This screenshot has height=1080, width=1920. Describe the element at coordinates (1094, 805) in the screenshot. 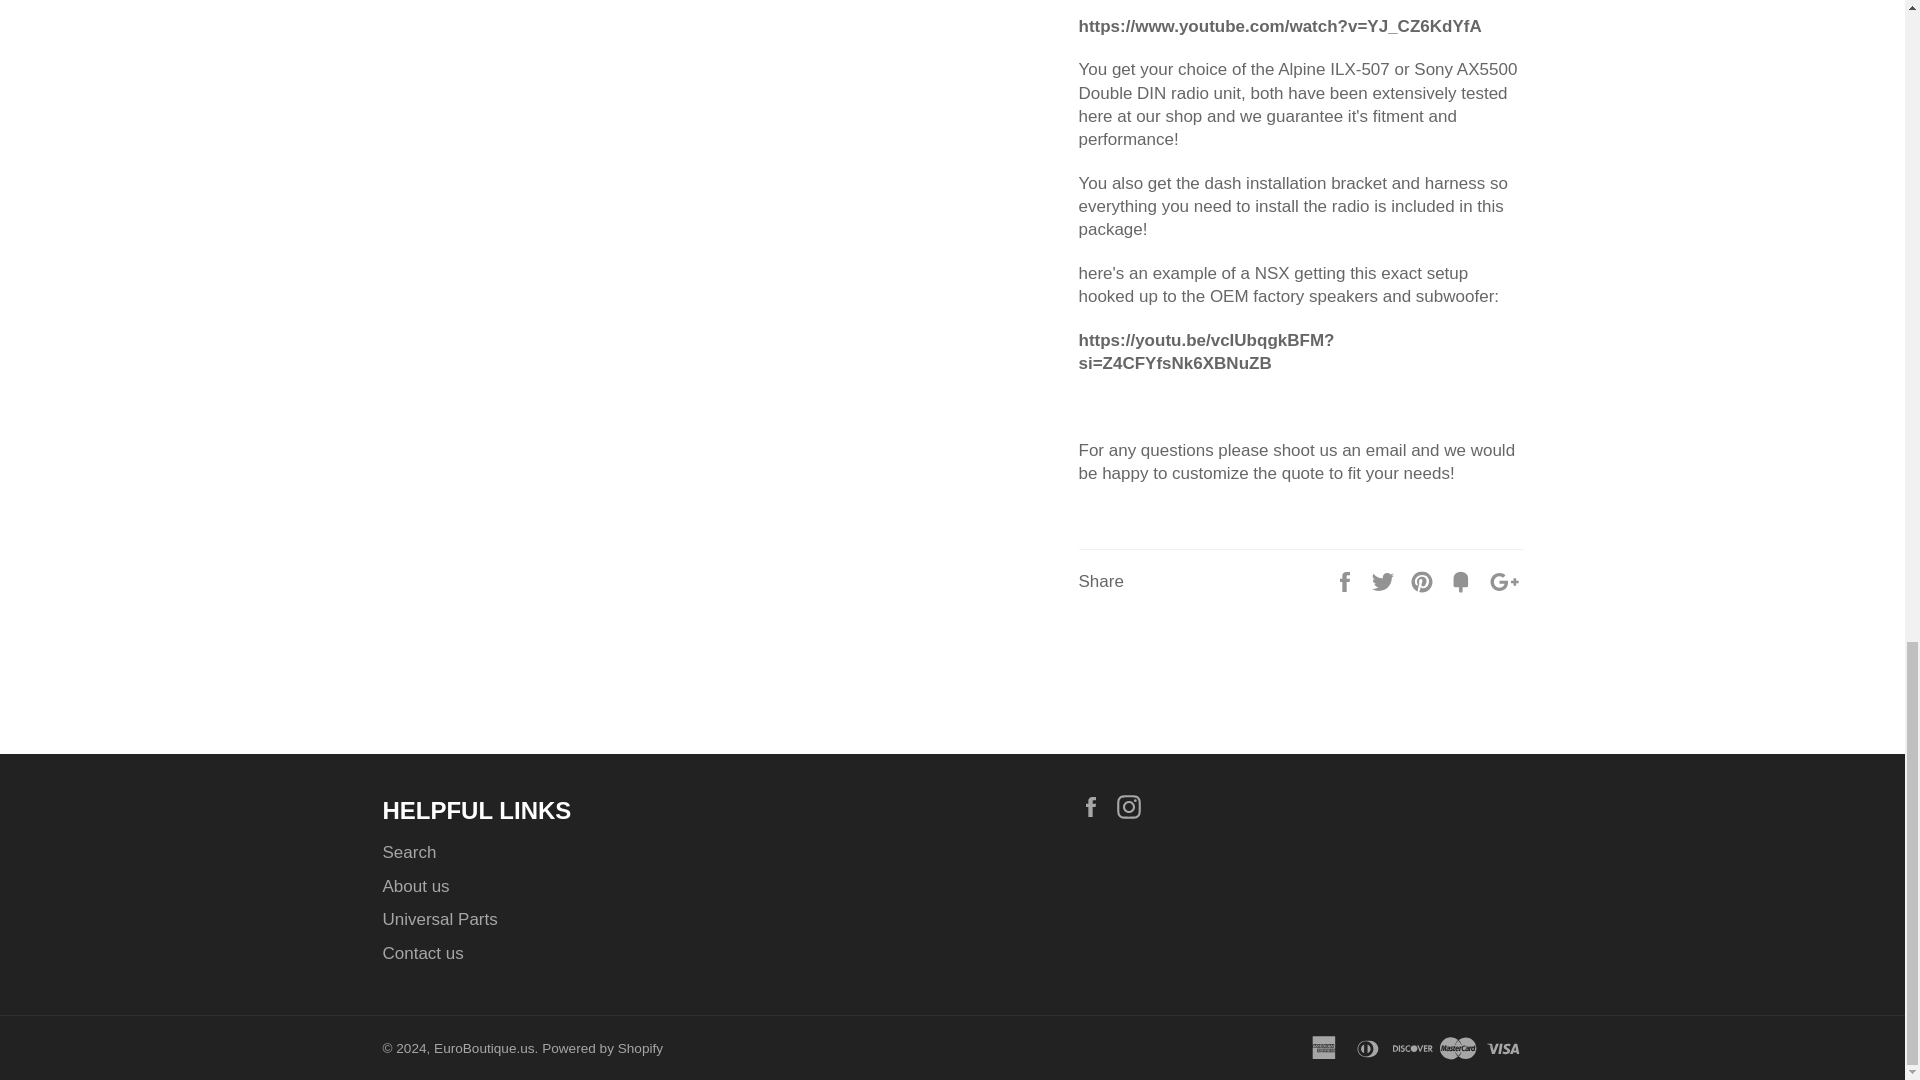

I see `EuroBoutique.us on Facebook` at that location.